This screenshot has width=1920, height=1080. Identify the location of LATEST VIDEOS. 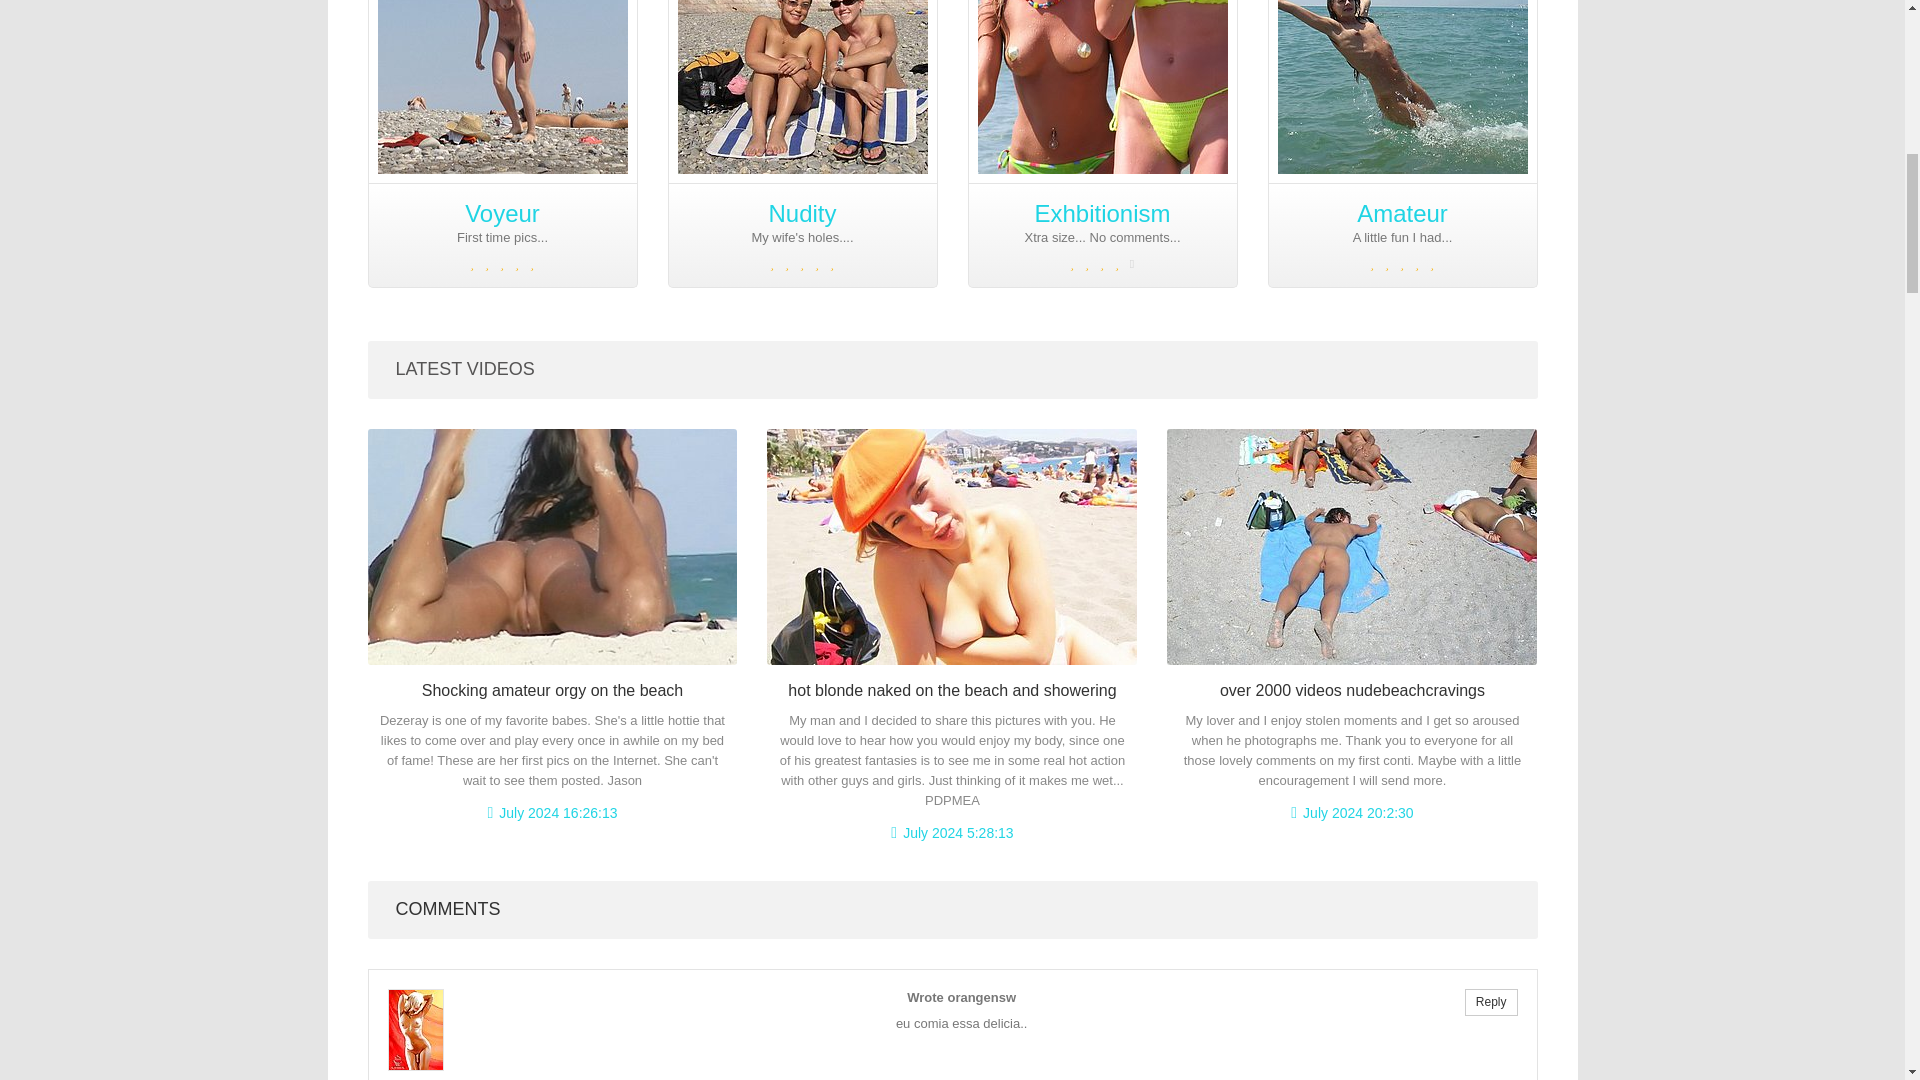
(465, 368).